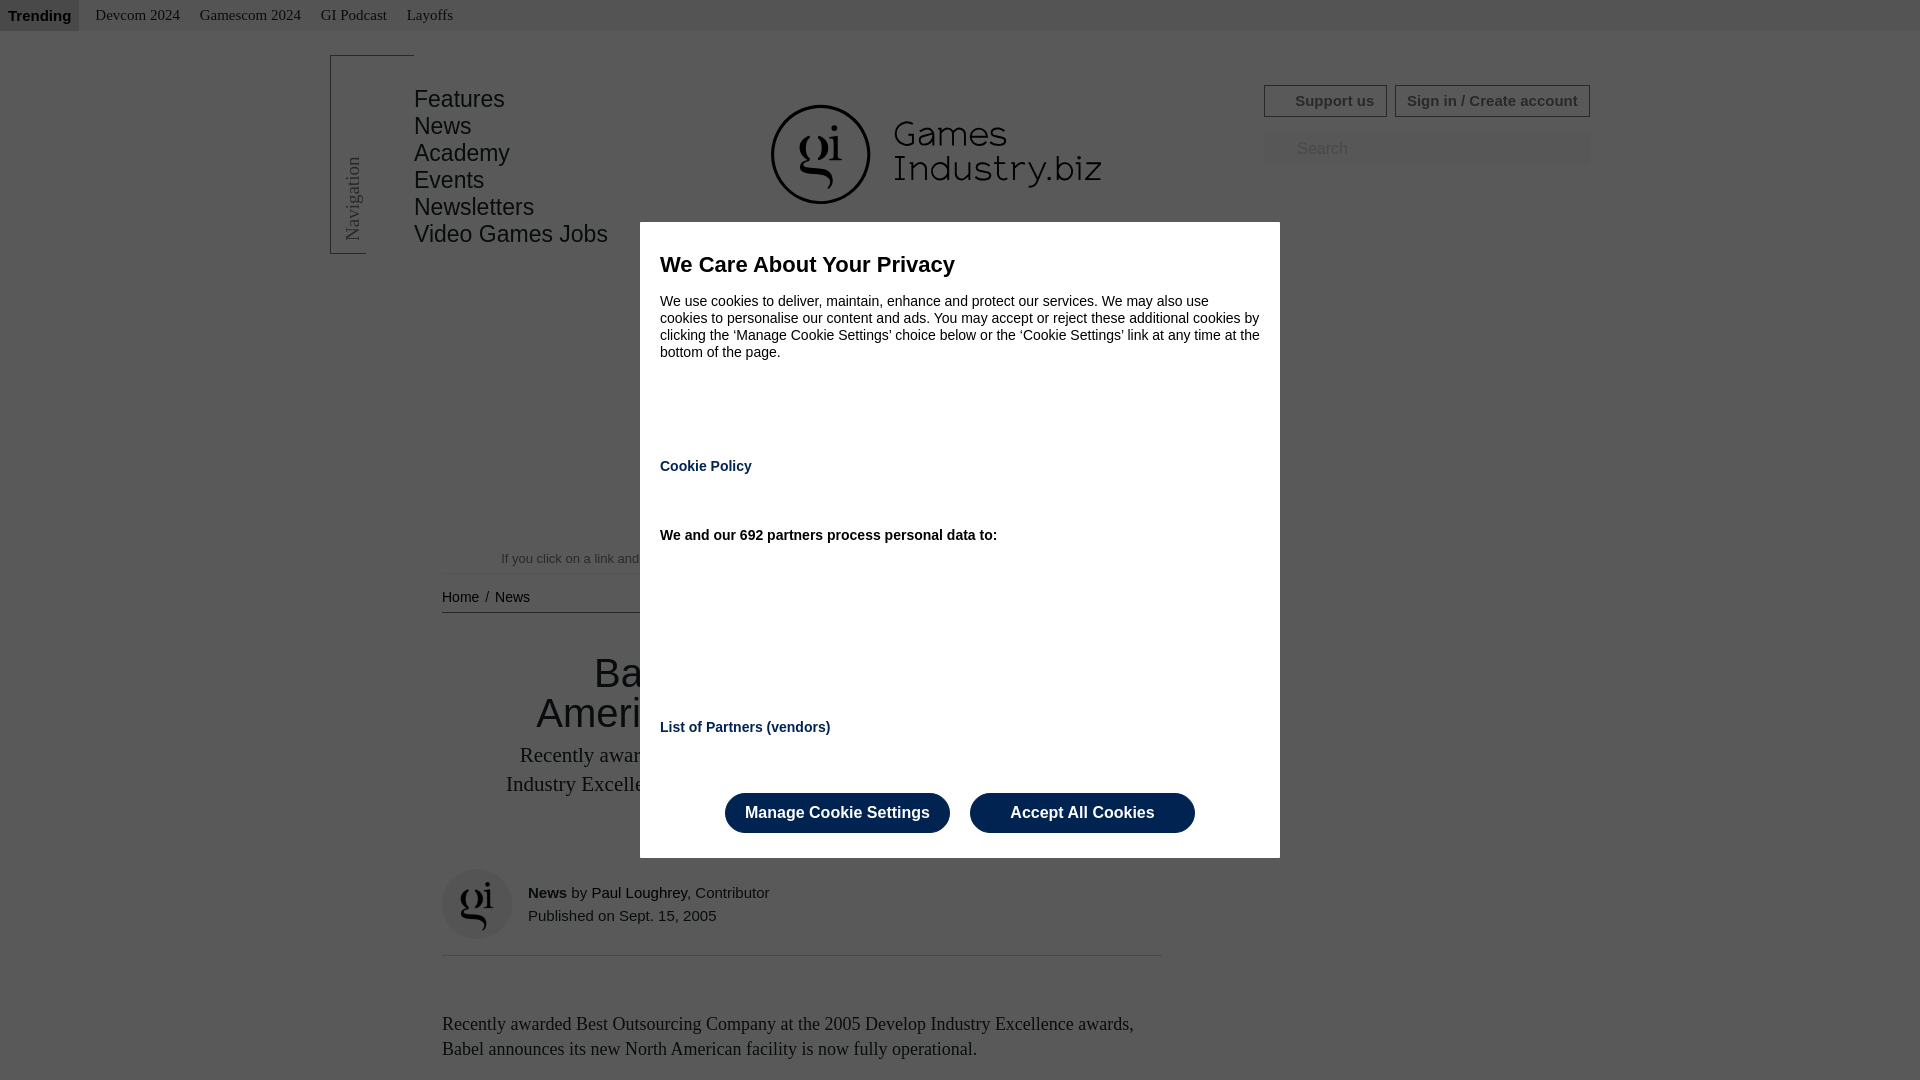 The width and height of the screenshot is (1920, 1080). What do you see at coordinates (462, 596) in the screenshot?
I see `Home` at bounding box center [462, 596].